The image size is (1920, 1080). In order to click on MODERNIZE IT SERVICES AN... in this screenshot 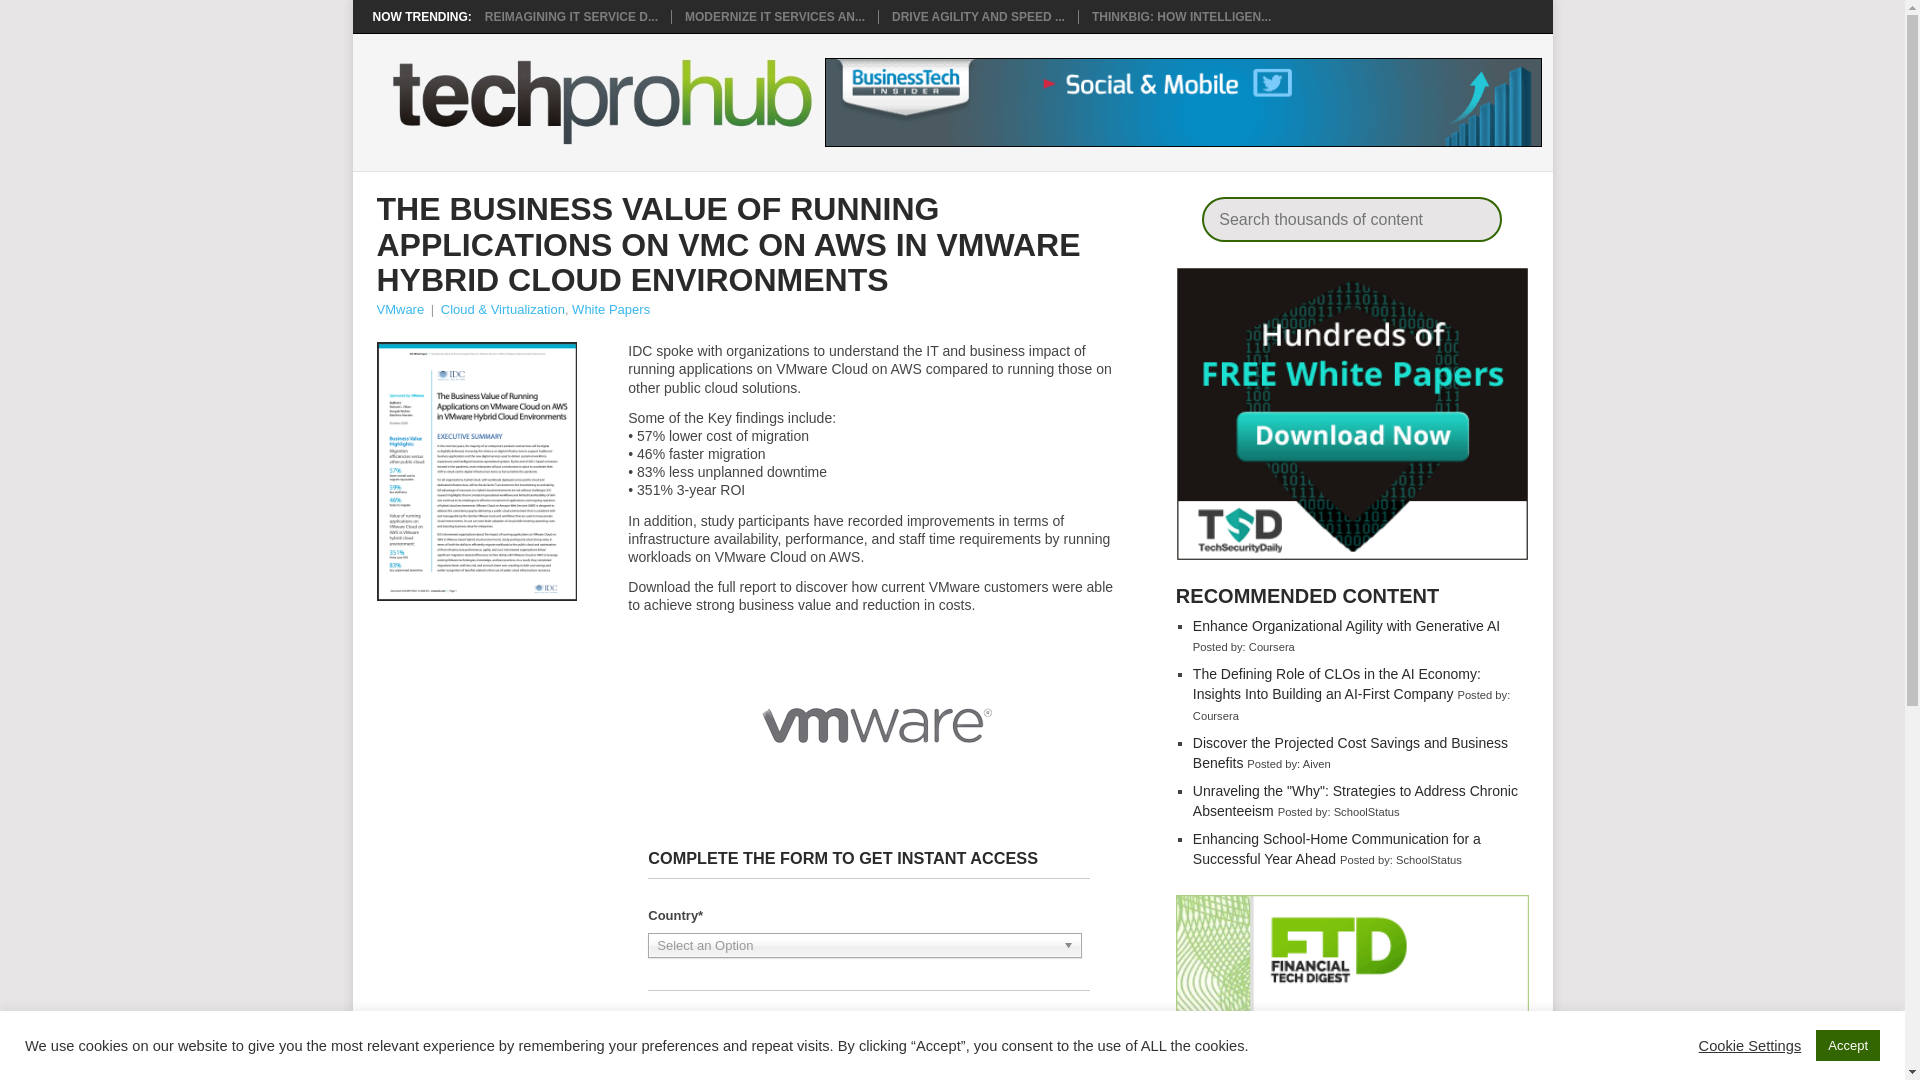, I will do `click(775, 16)`.